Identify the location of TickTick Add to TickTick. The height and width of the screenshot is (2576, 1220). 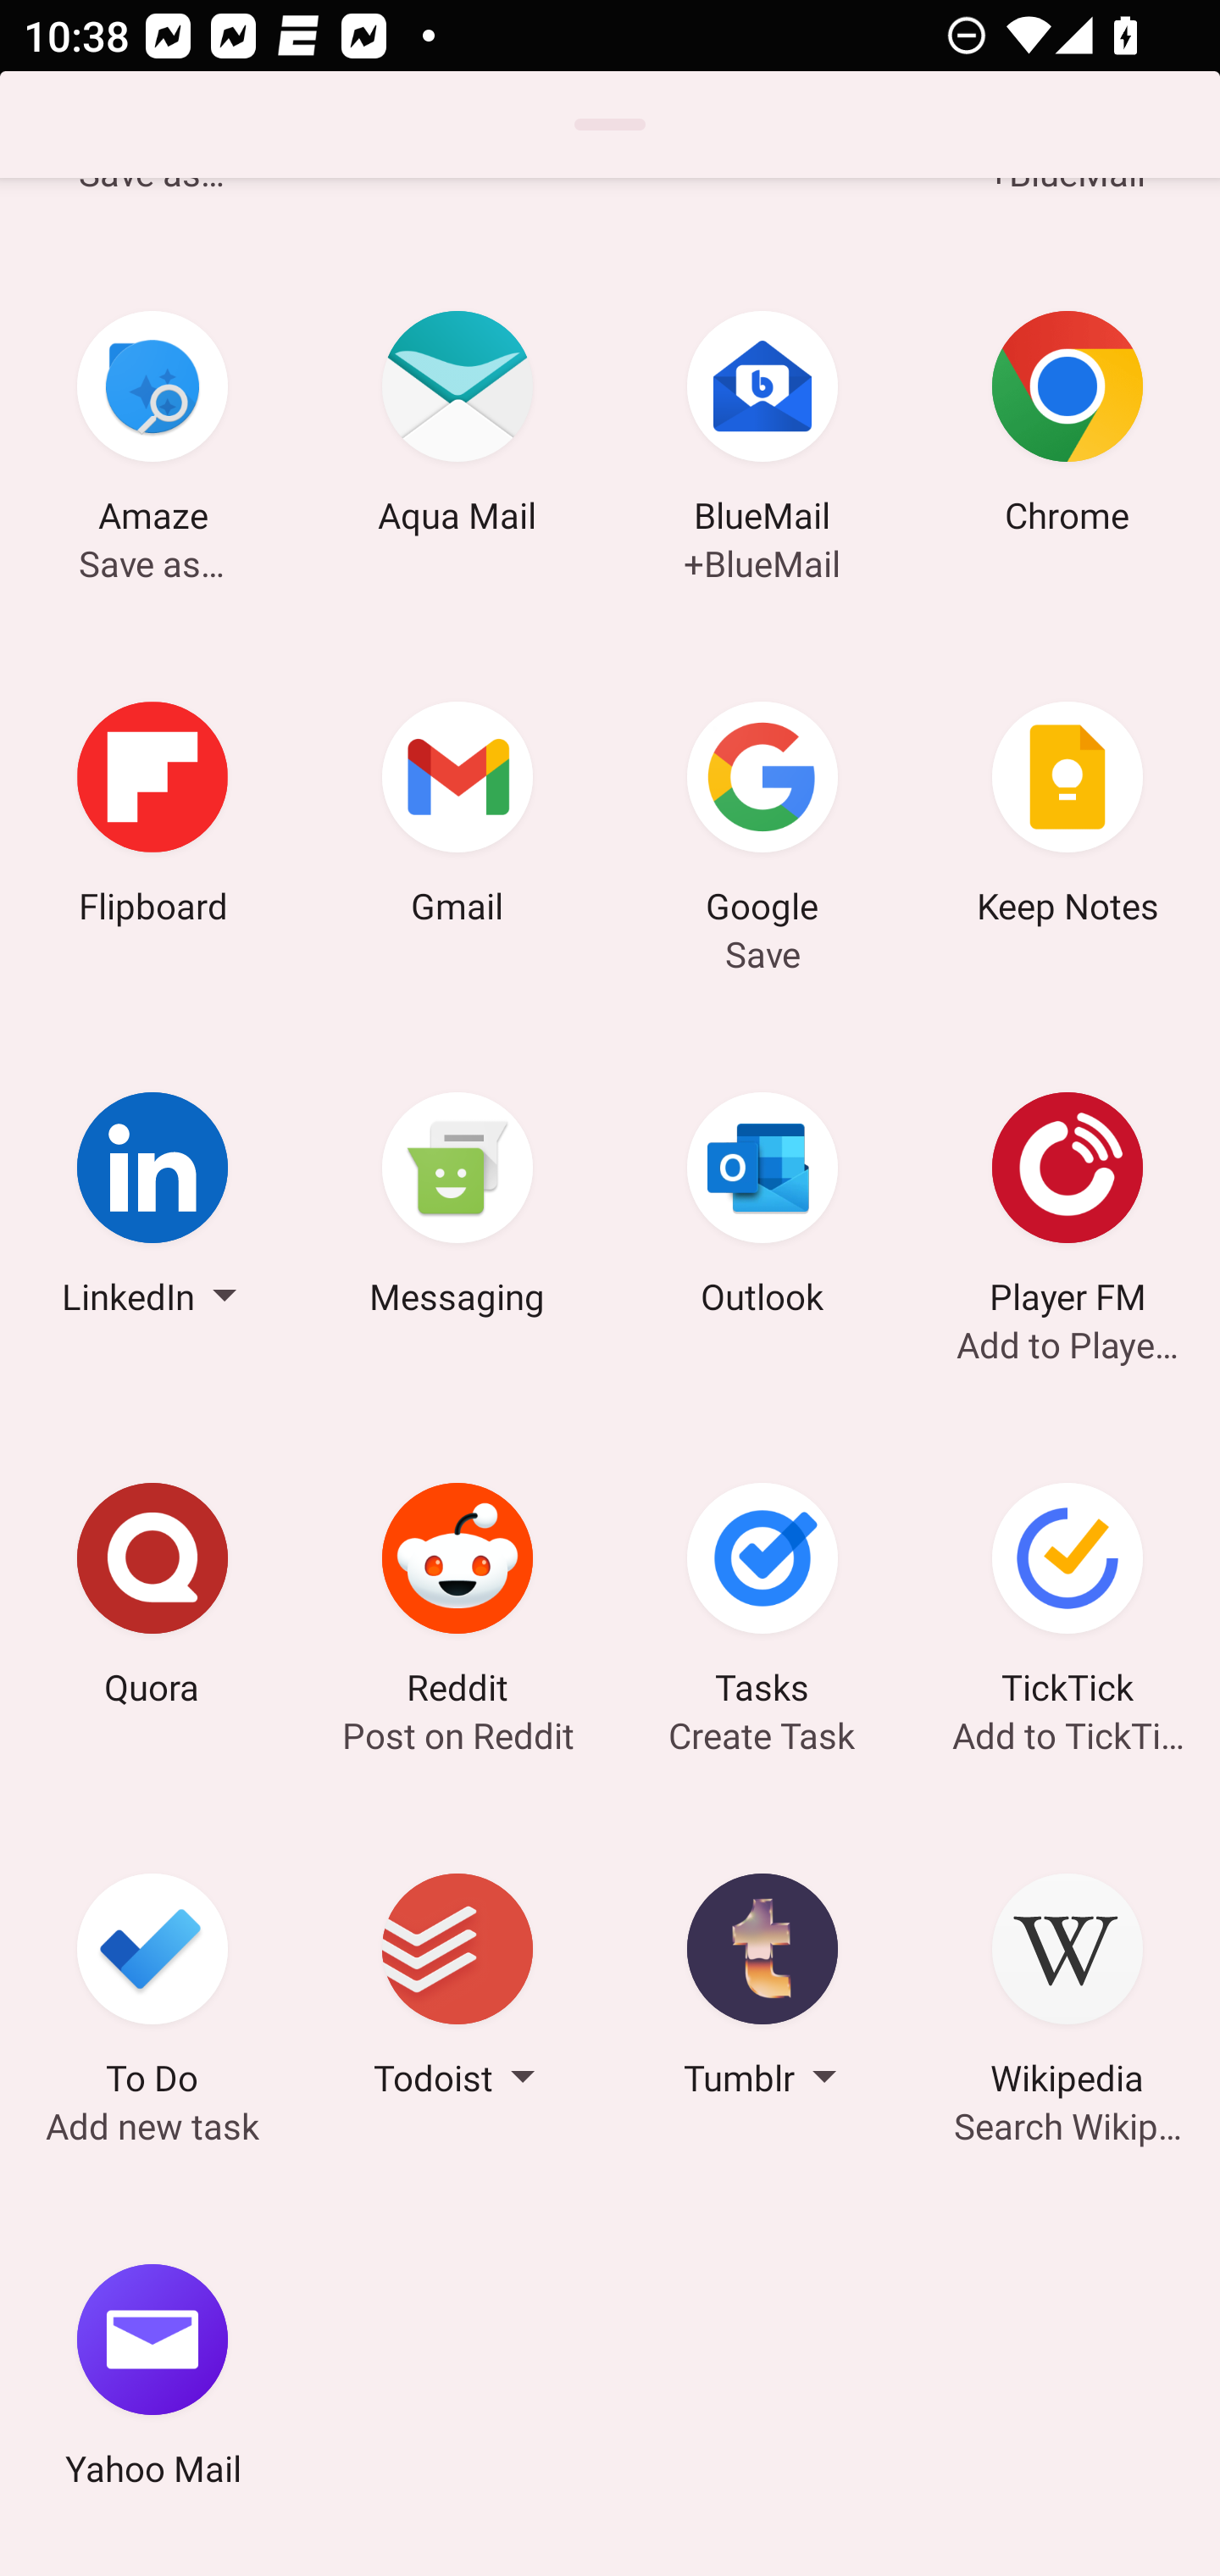
(1067, 1599).